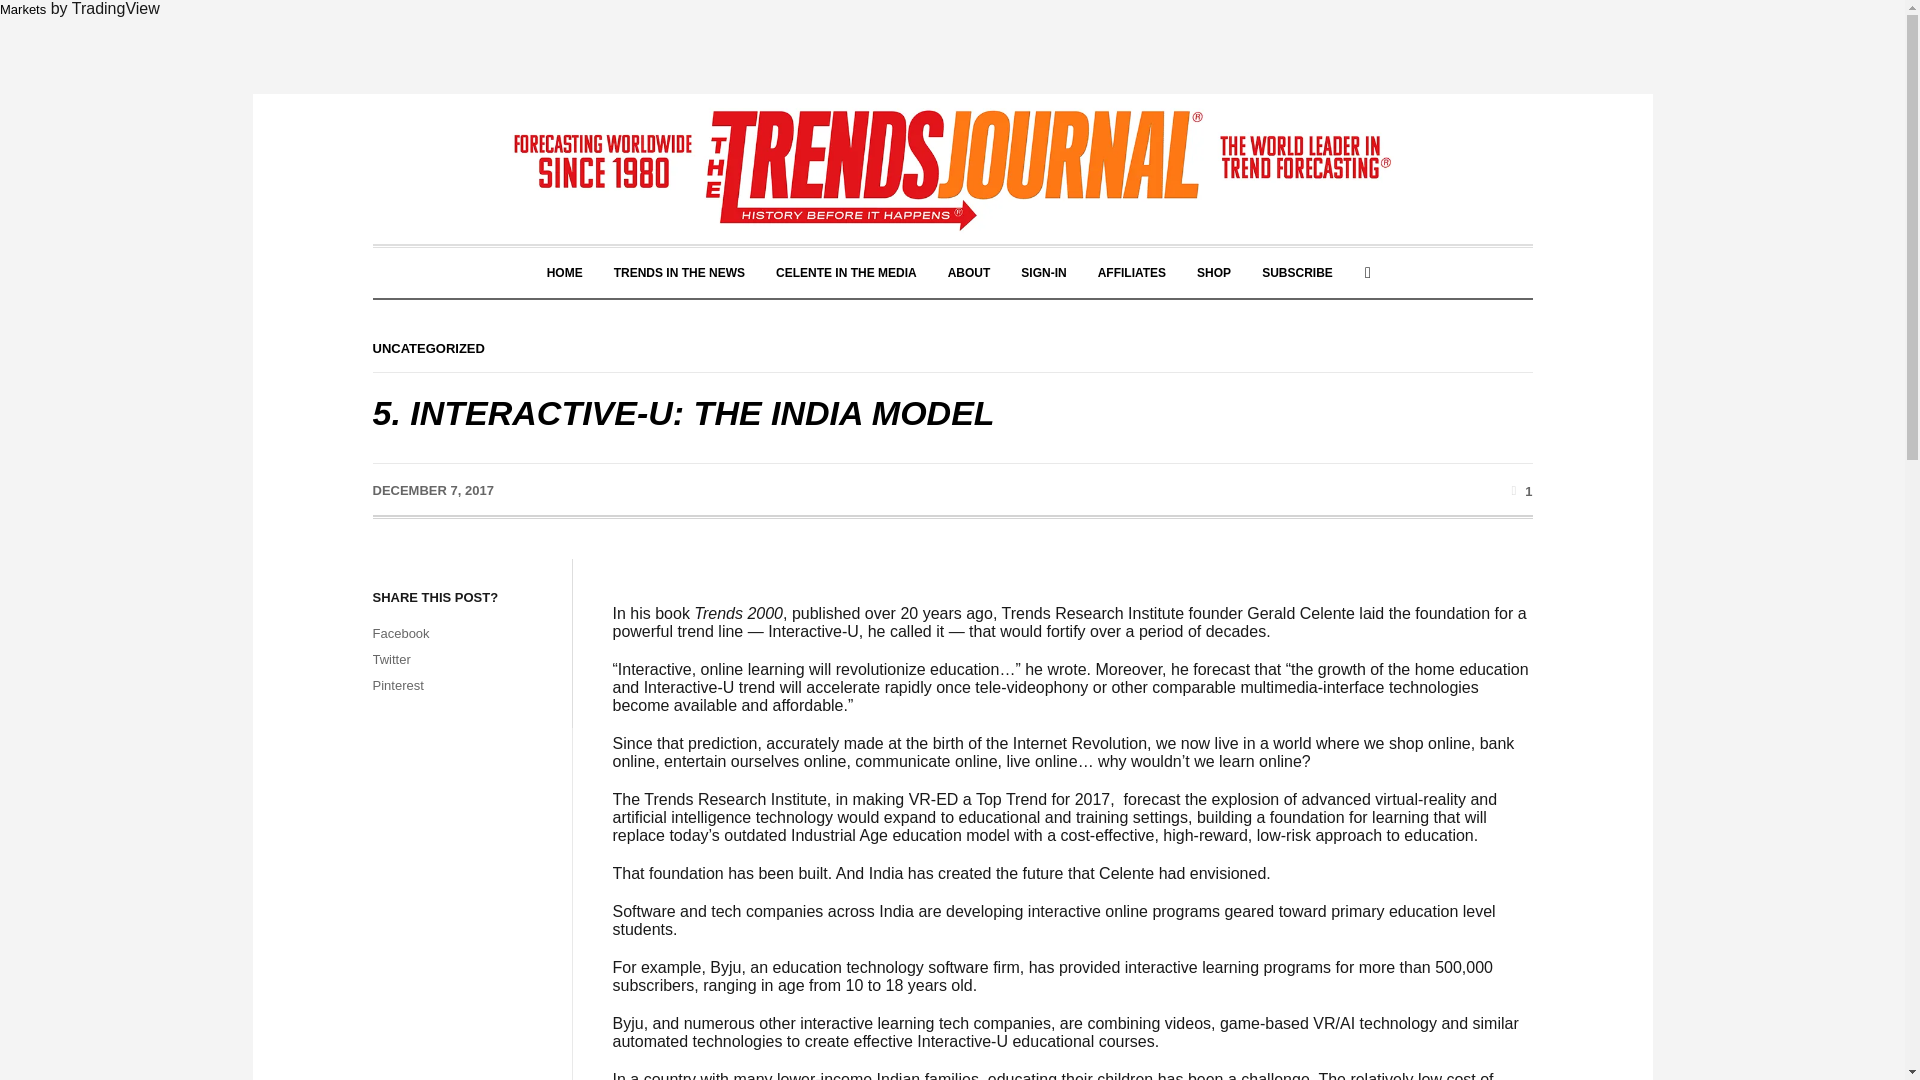 This screenshot has height=1080, width=1920. What do you see at coordinates (1518, 490) in the screenshot?
I see `1` at bounding box center [1518, 490].